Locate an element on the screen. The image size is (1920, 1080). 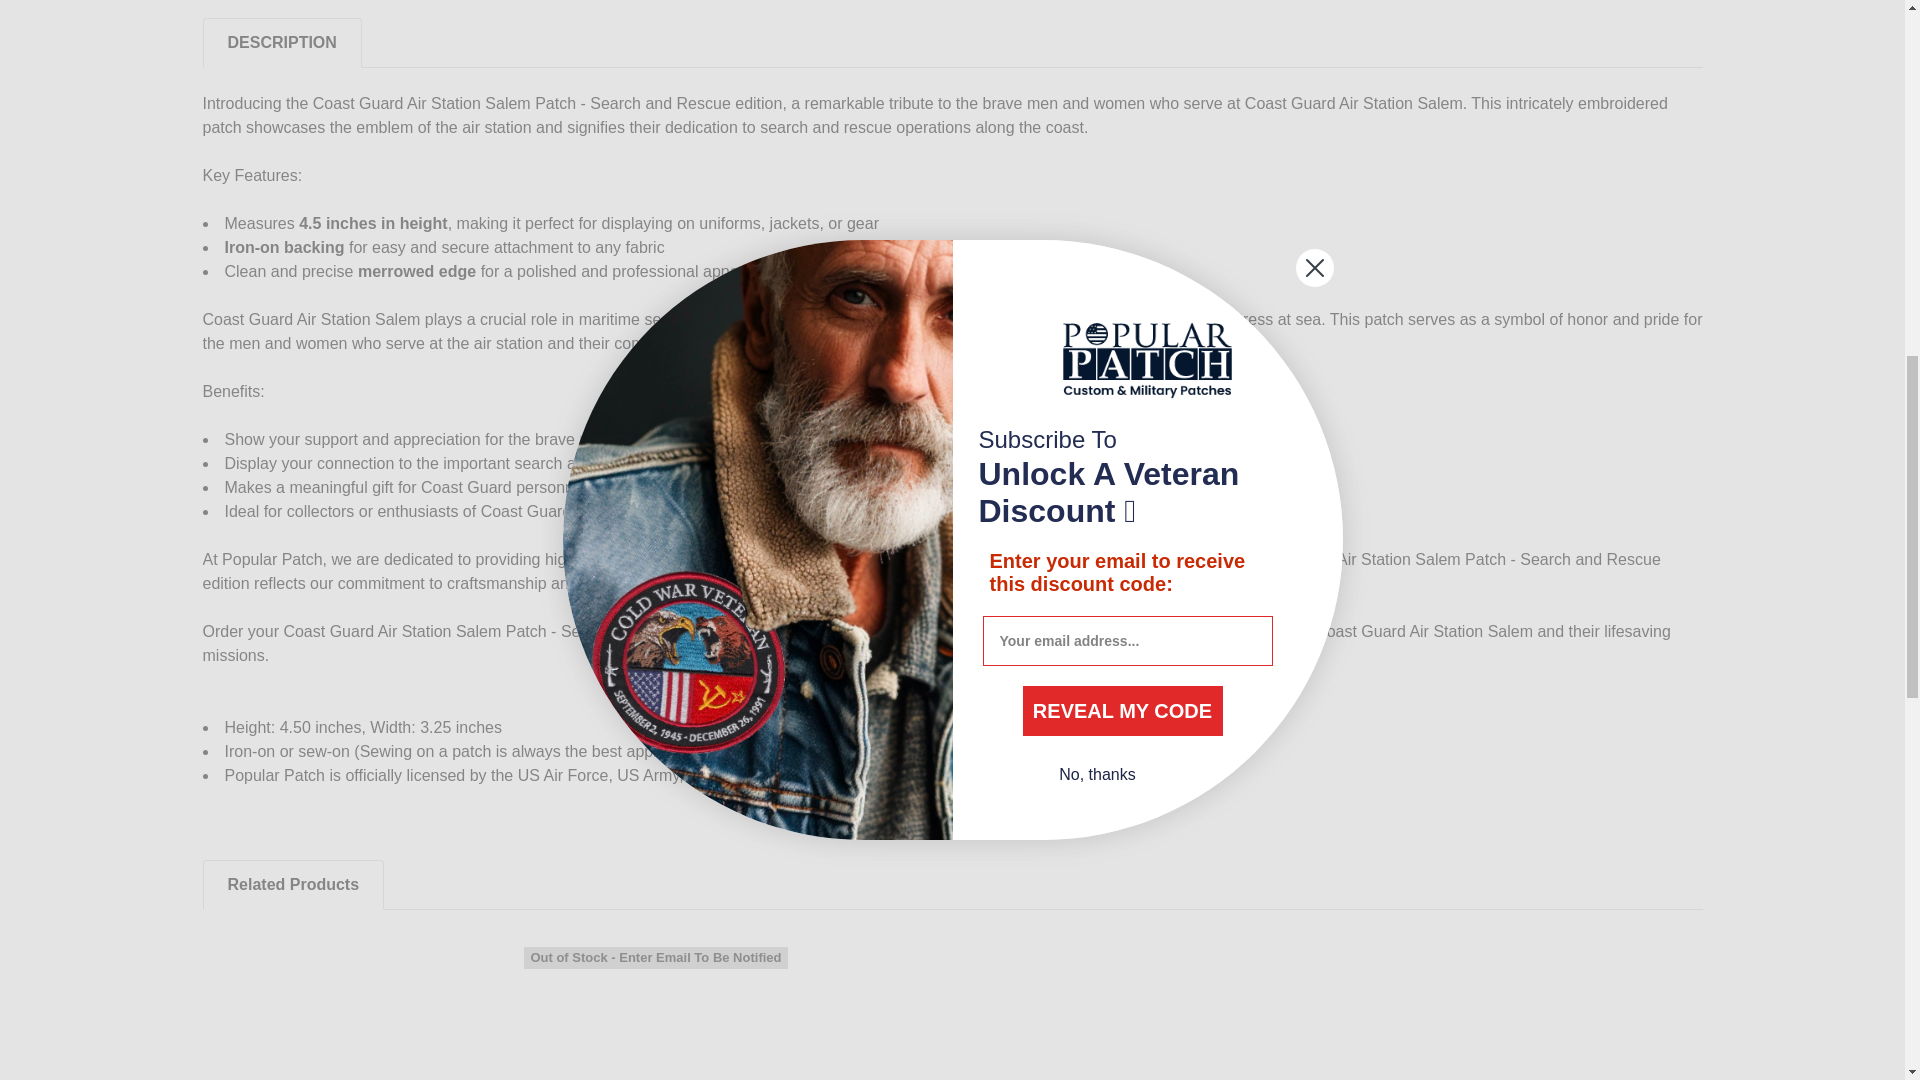
null is located at coordinates (338, 1014).